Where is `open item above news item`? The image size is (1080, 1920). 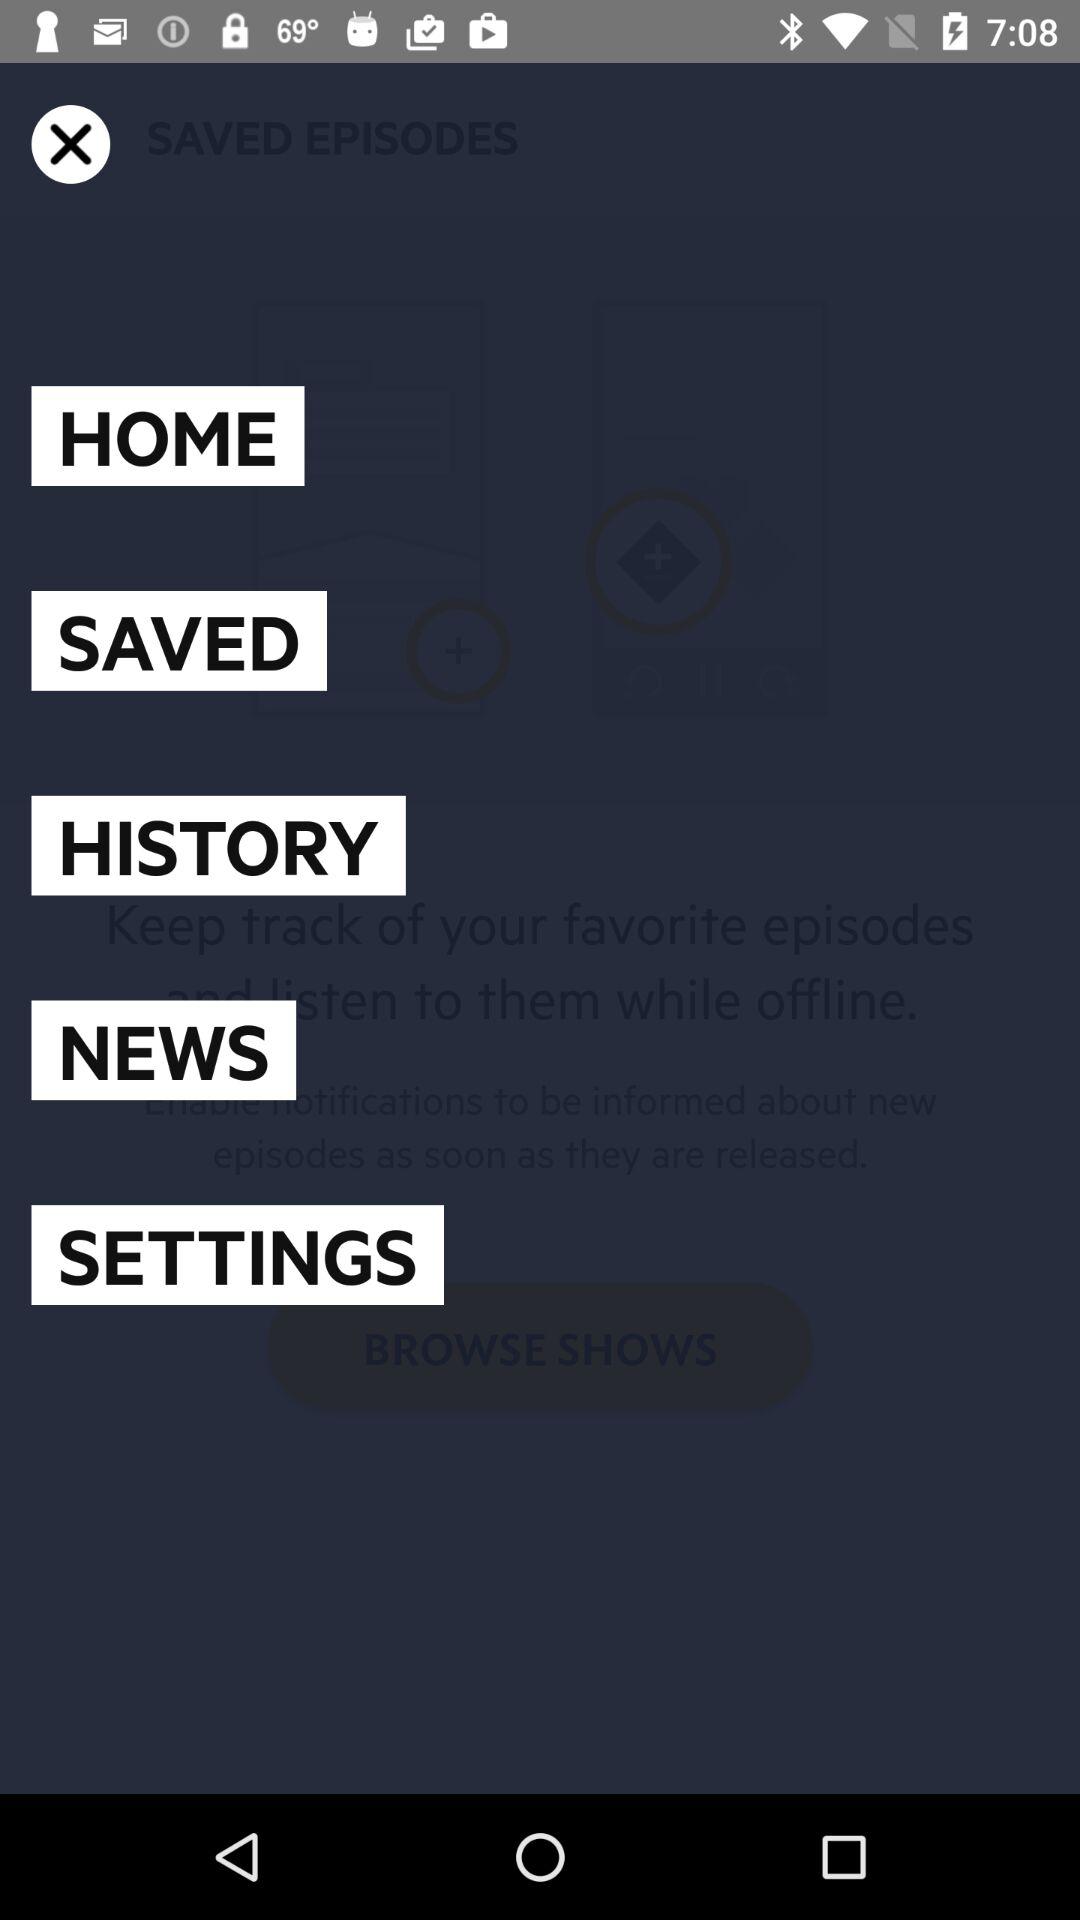 open item above news item is located at coordinates (218, 845).